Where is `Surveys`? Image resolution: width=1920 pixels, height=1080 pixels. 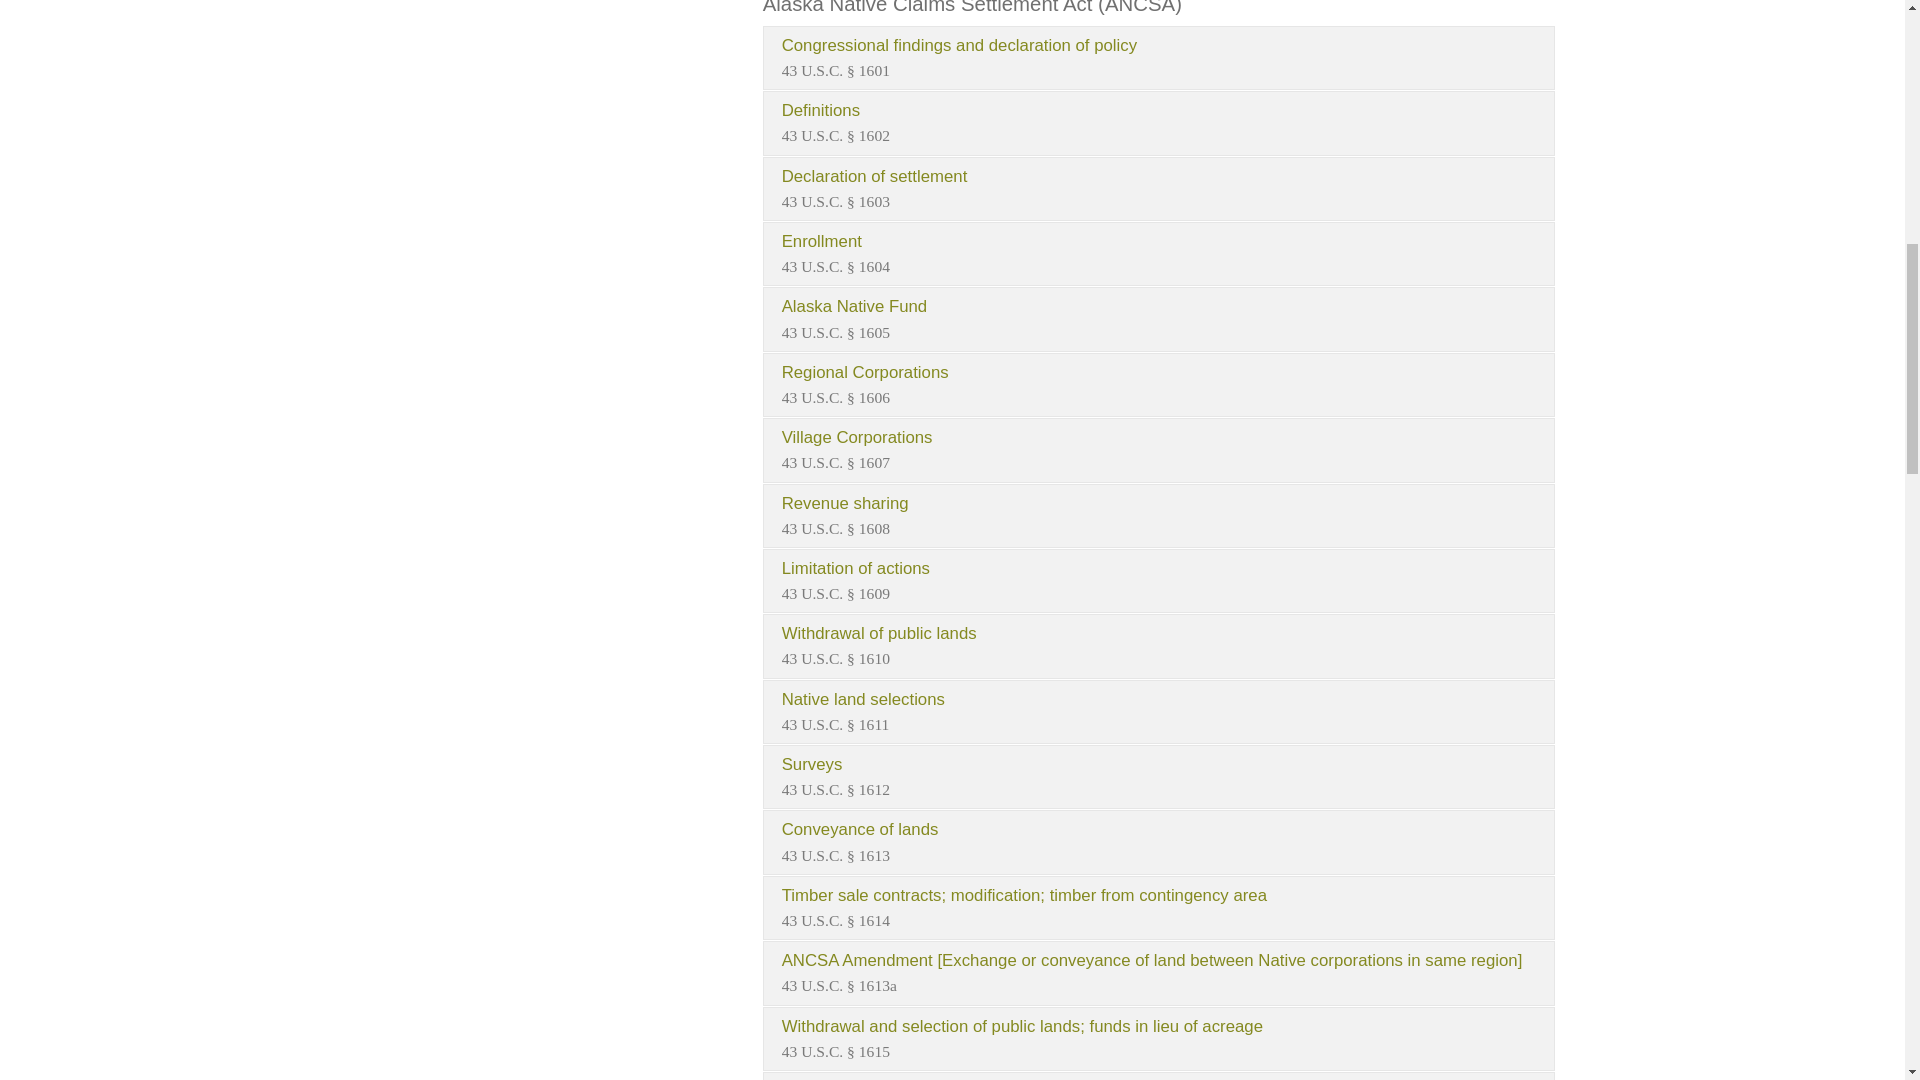
Surveys is located at coordinates (1158, 776).